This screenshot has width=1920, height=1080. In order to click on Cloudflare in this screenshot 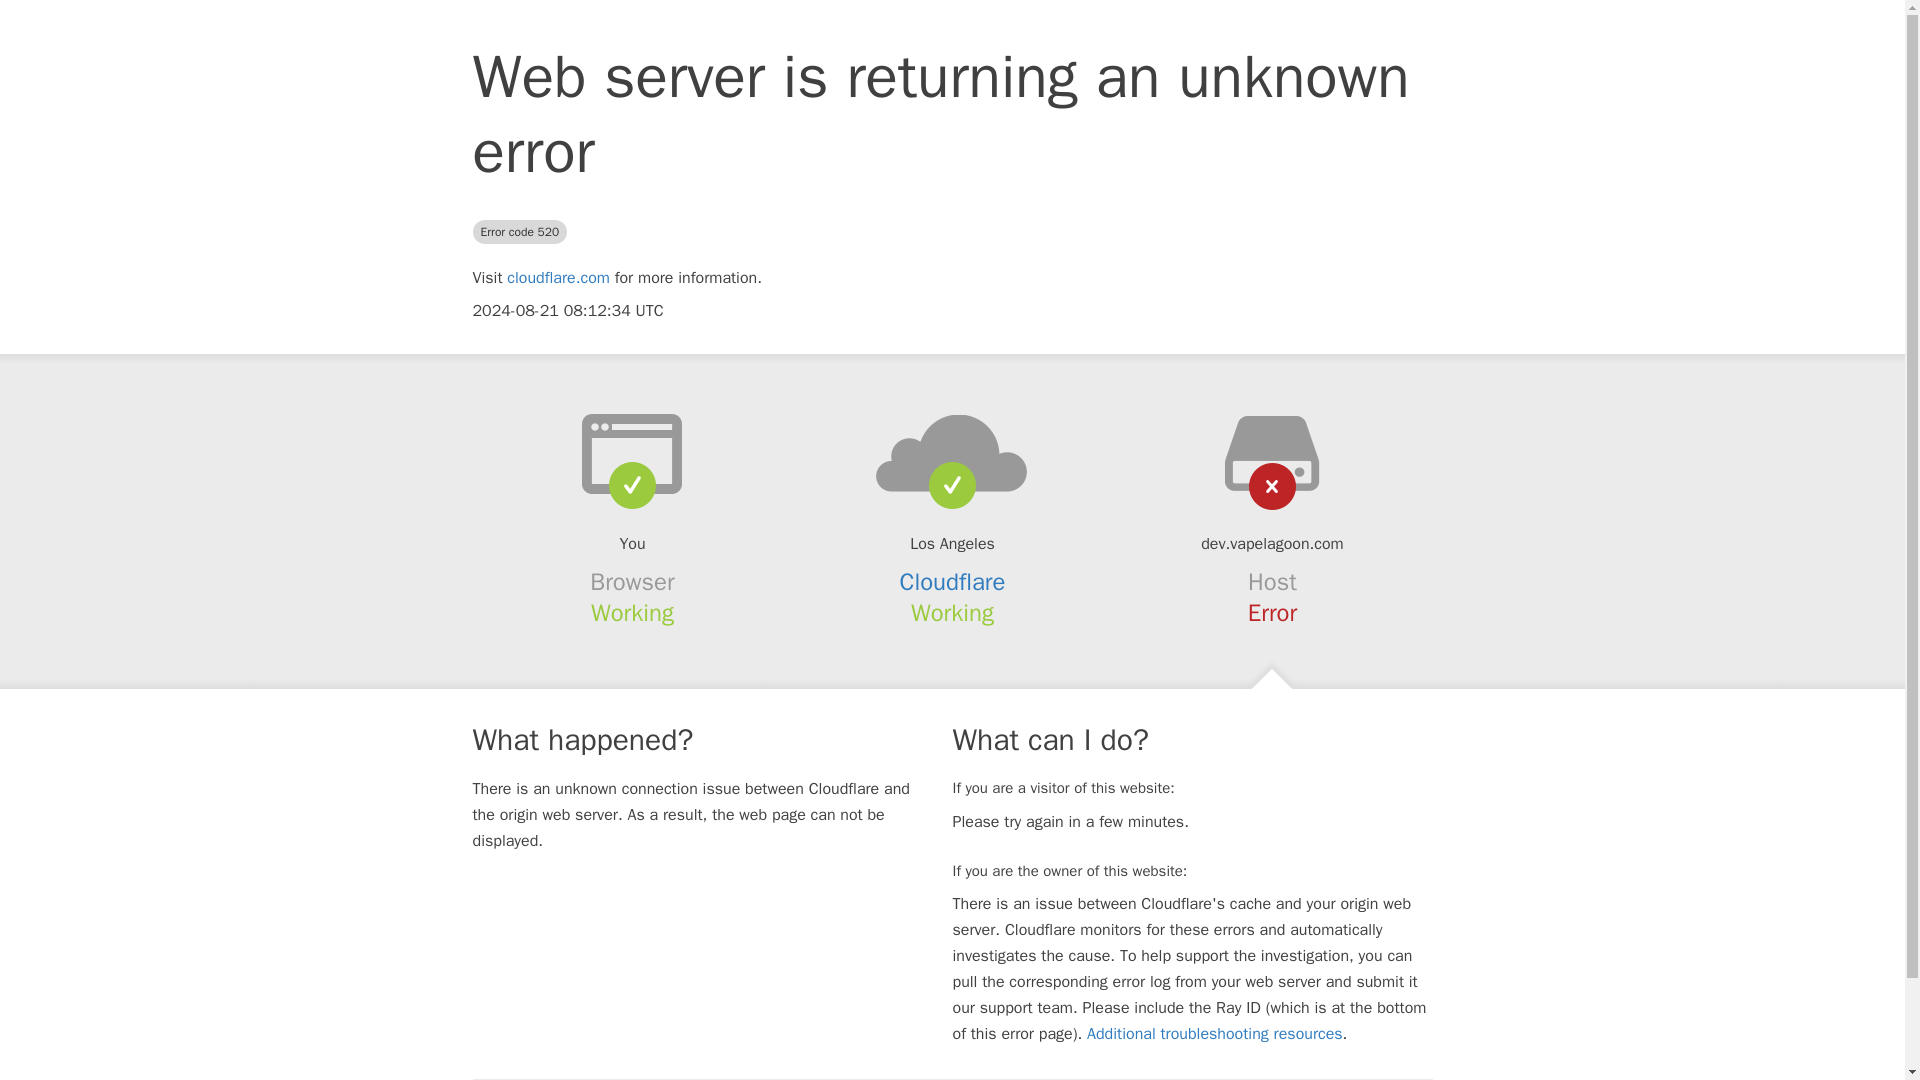, I will do `click(953, 582)`.